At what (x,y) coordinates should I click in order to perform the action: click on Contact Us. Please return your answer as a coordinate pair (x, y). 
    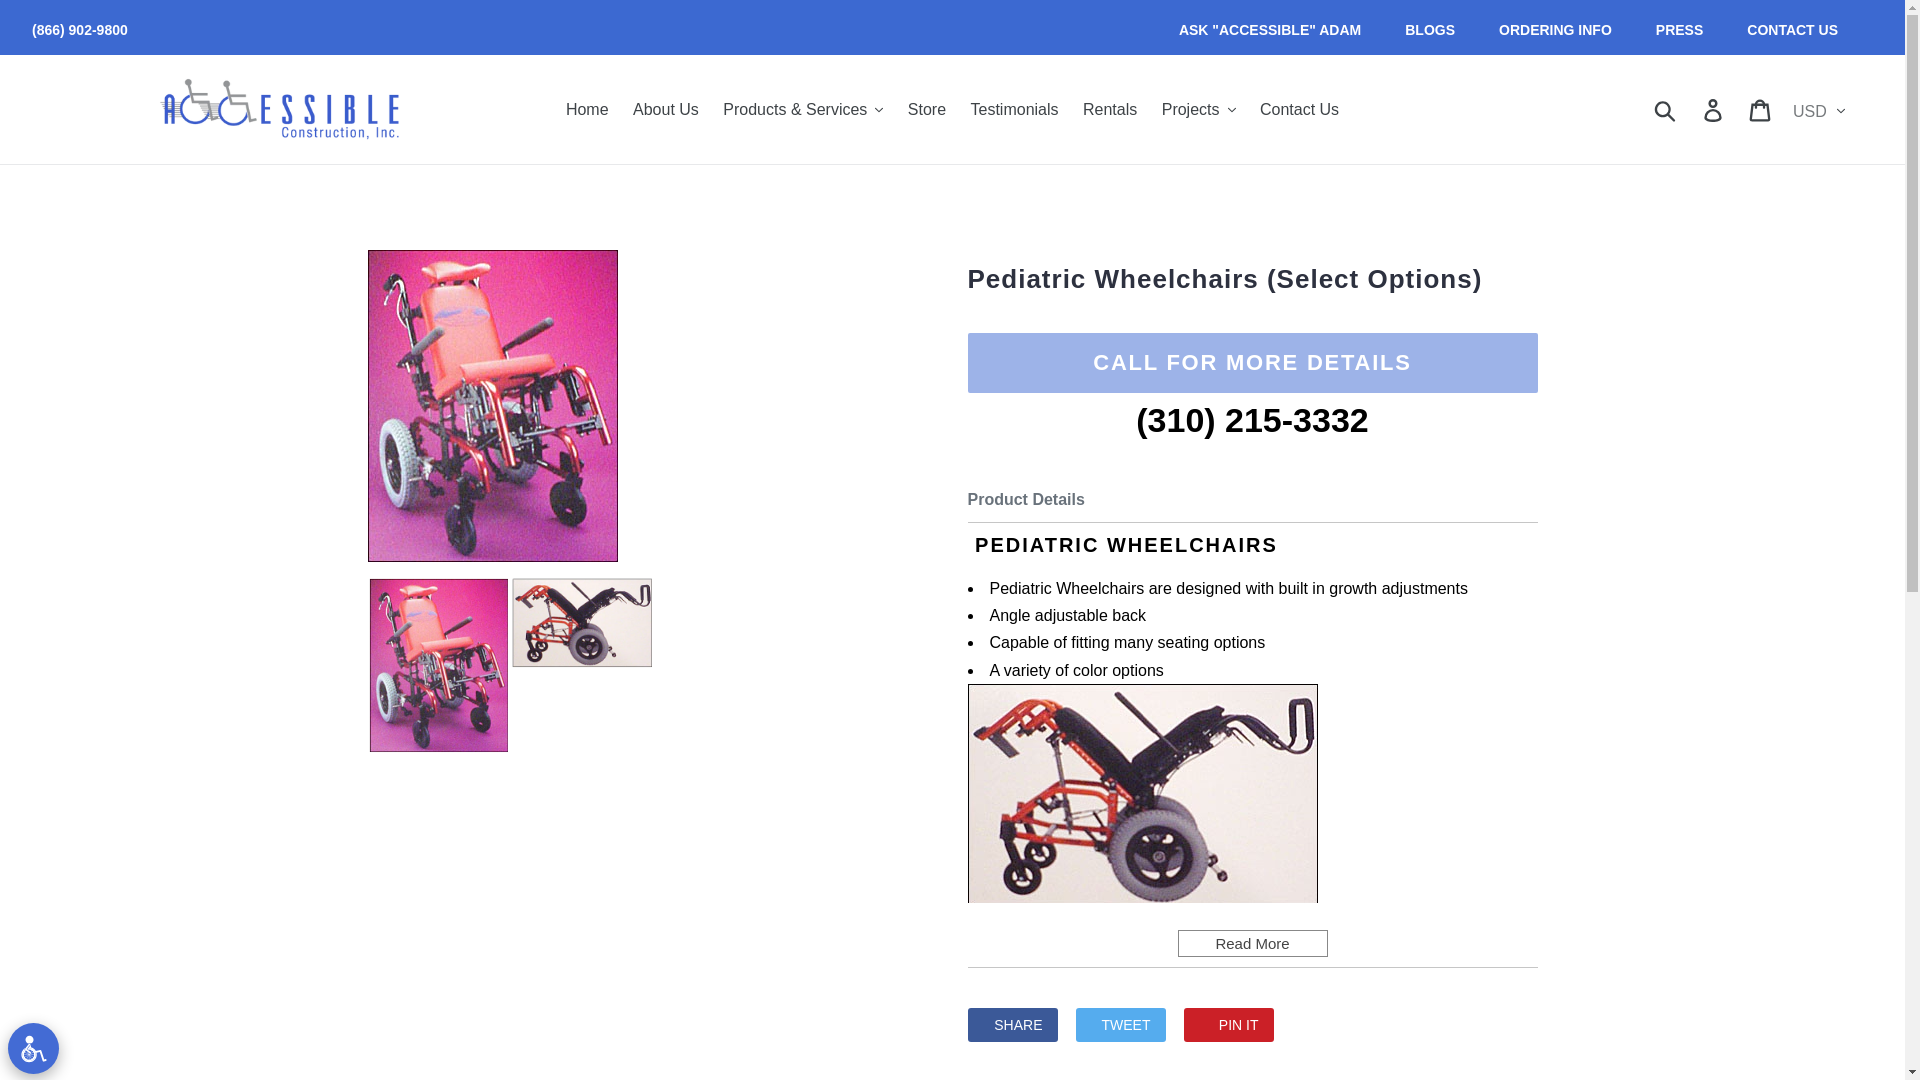
    Looking at the image, I should click on (1299, 108).